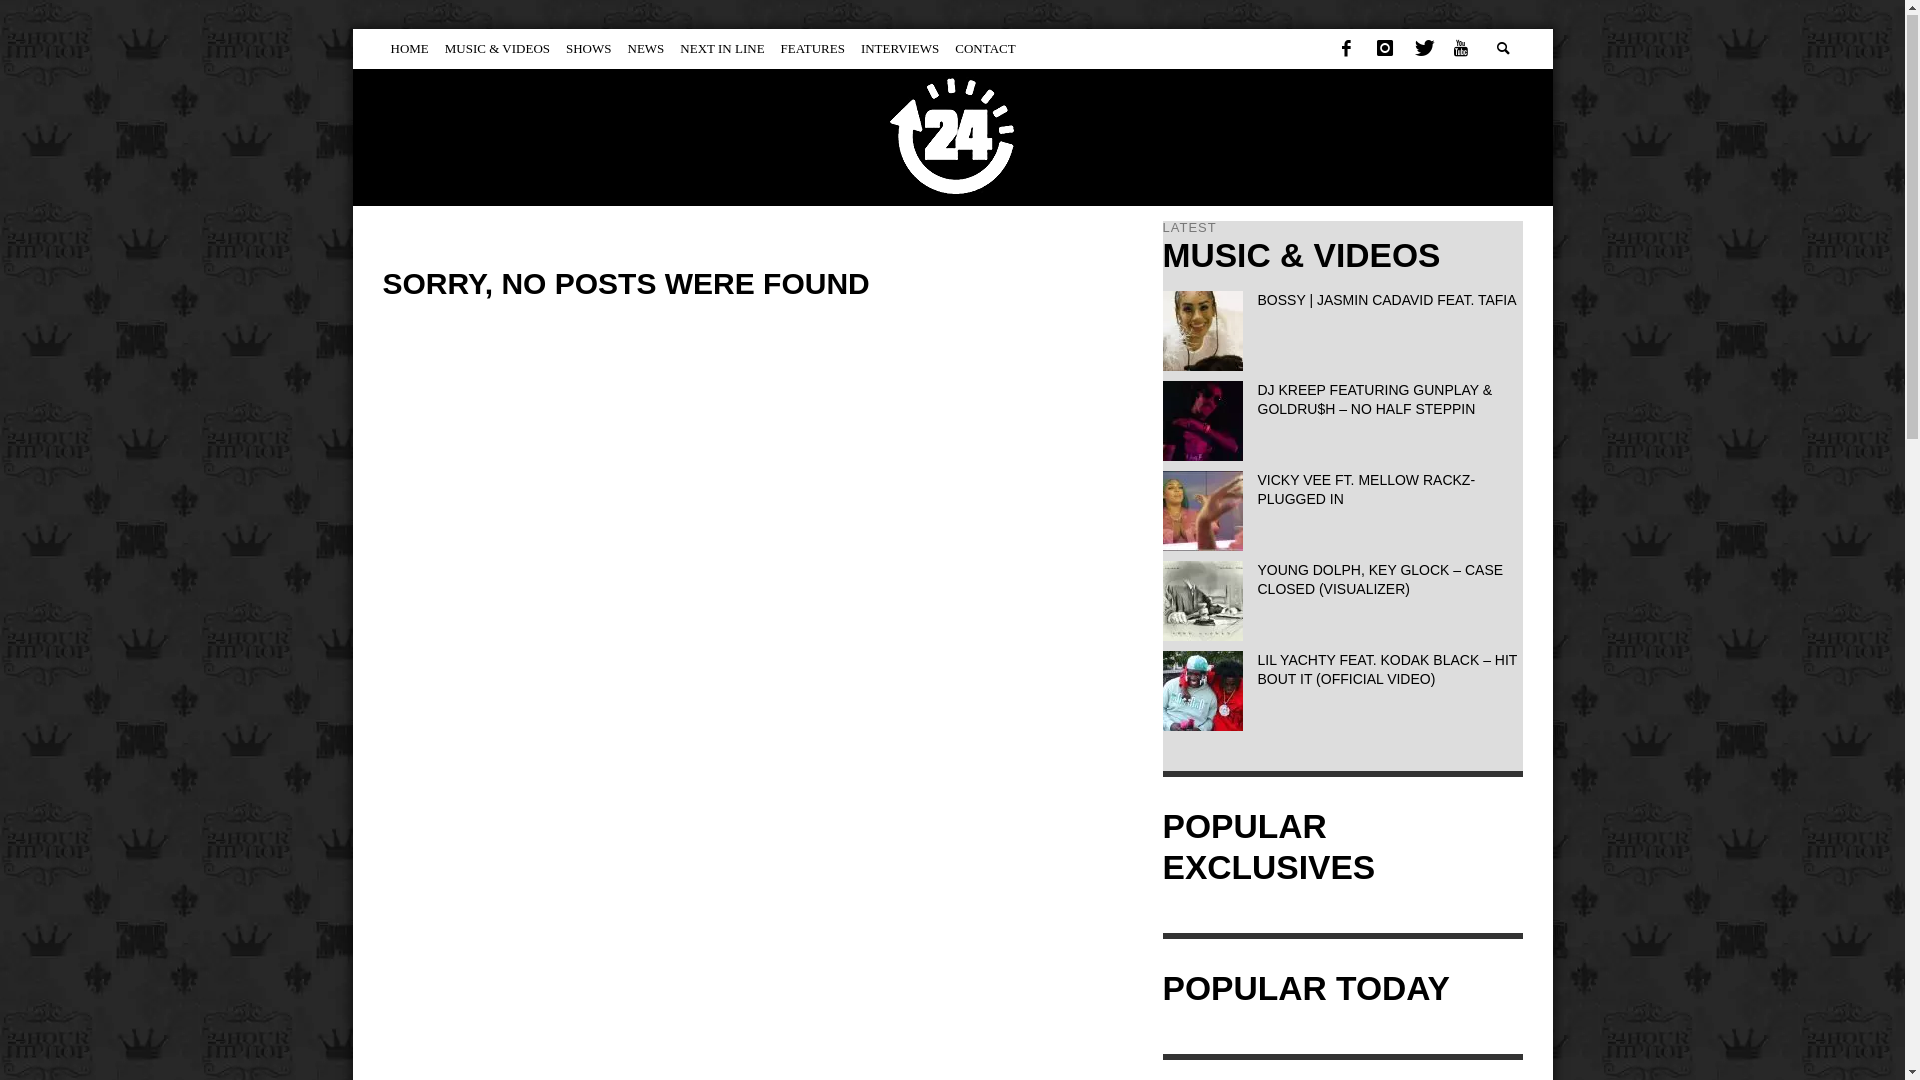 This screenshot has height=1080, width=1920. What do you see at coordinates (985, 50) in the screenshot?
I see `CONTACT` at bounding box center [985, 50].